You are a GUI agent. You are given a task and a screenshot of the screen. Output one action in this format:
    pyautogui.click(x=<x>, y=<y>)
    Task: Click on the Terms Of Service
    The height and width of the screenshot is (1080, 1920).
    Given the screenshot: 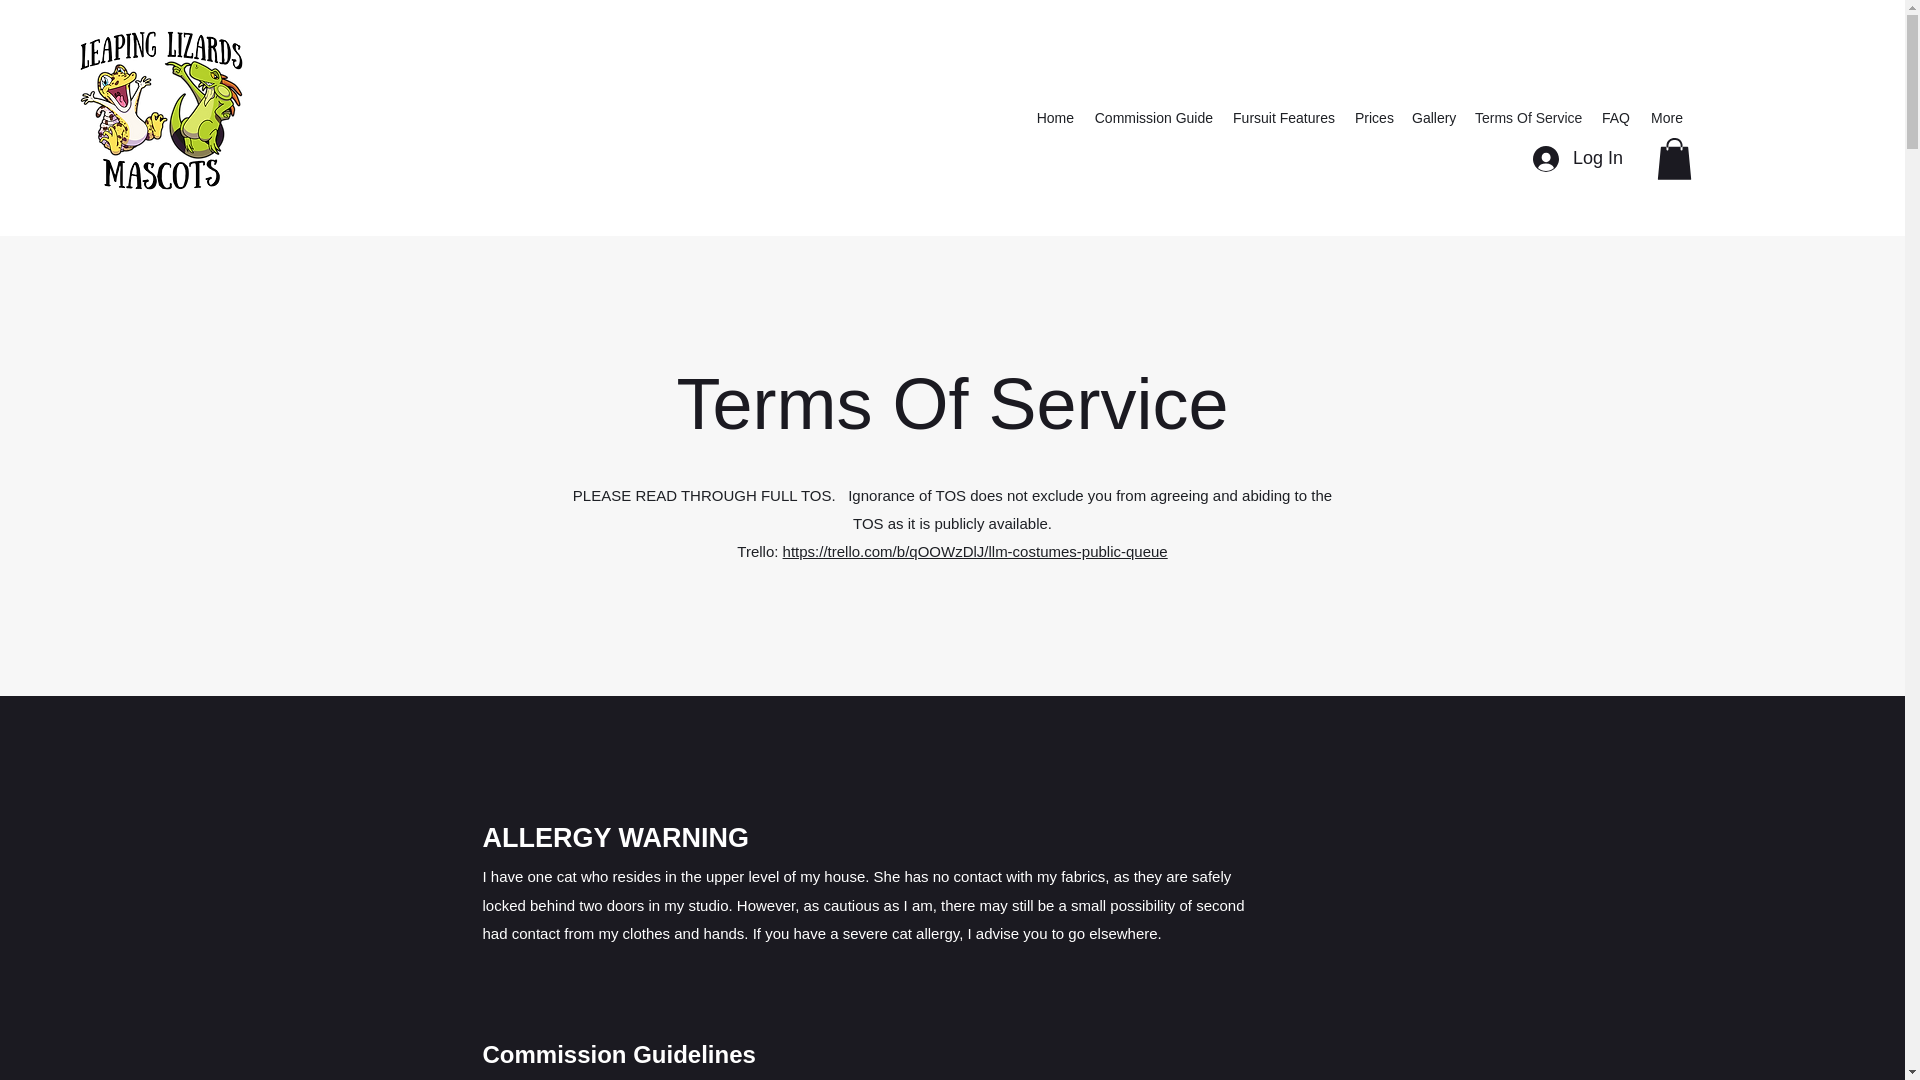 What is the action you would take?
    pyautogui.click(x=1528, y=117)
    